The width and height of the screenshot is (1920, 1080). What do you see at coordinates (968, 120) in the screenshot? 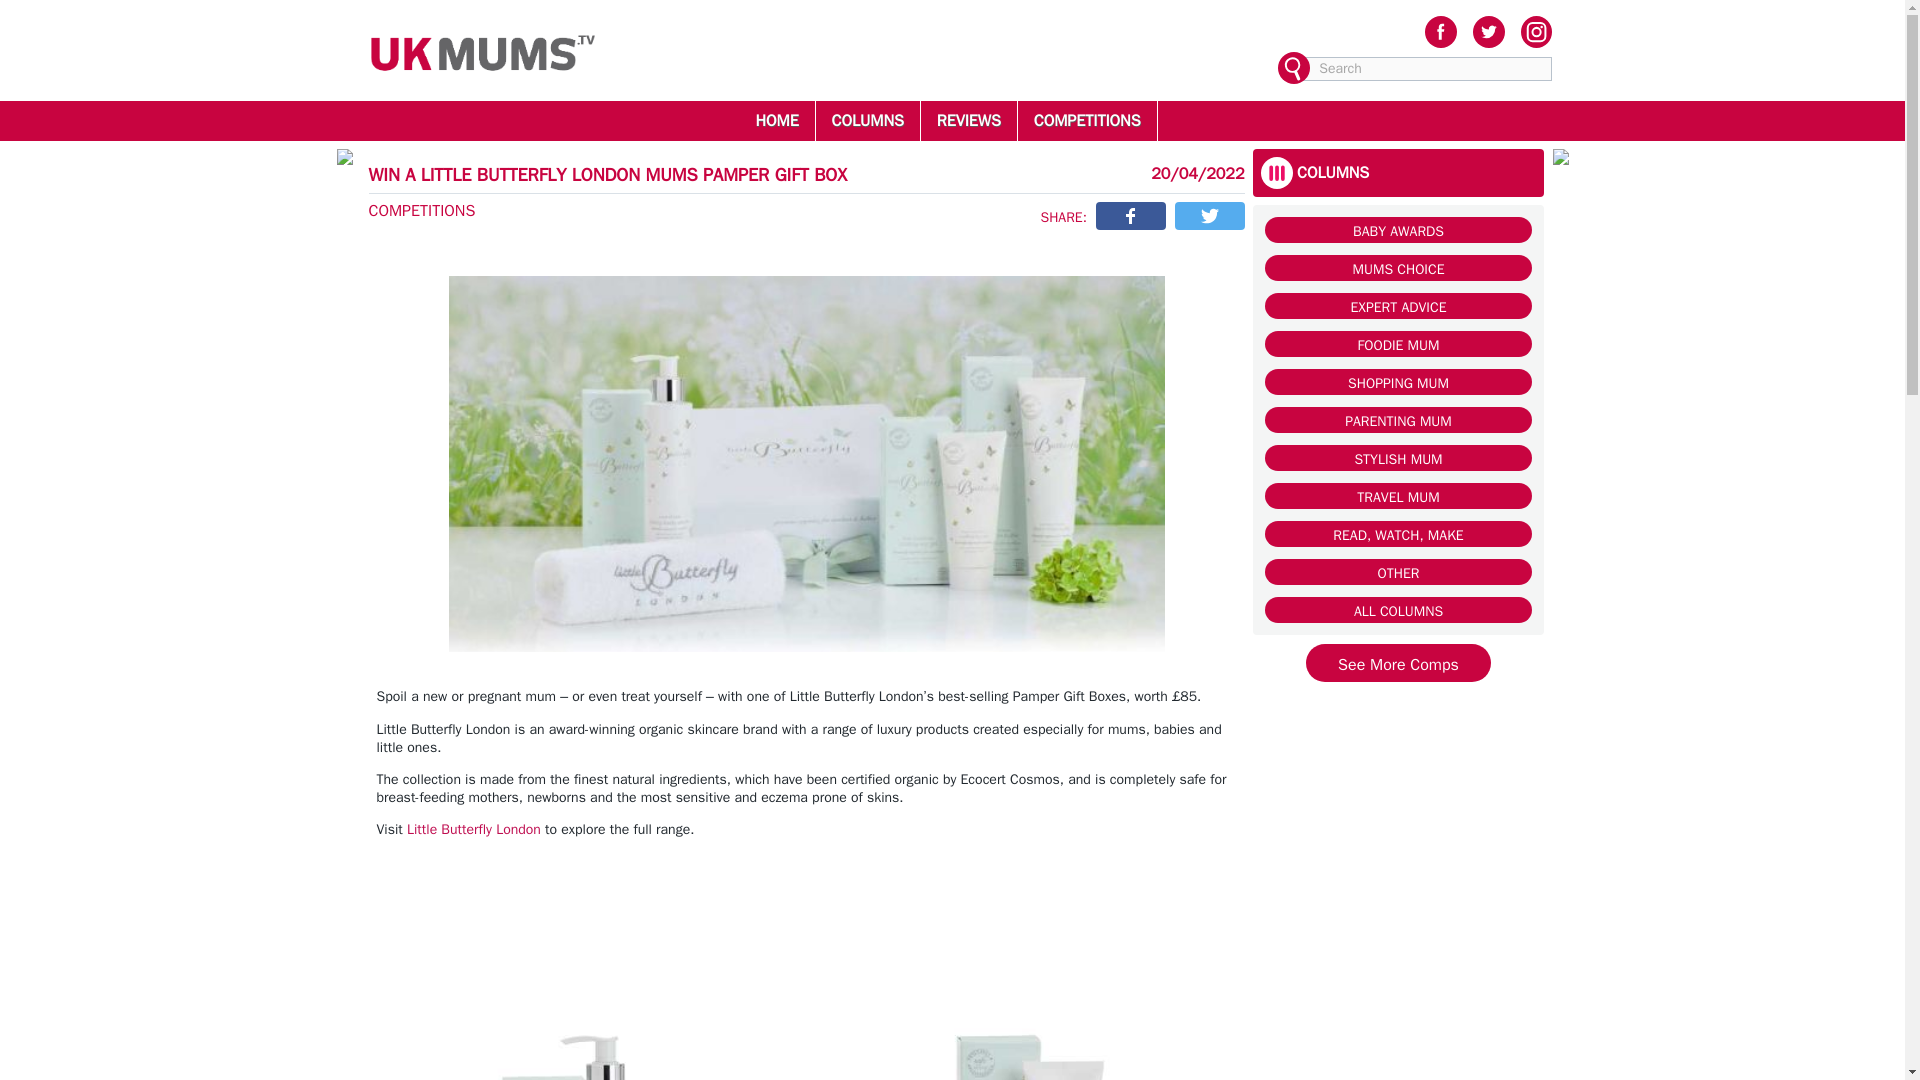
I see `REVIEWS` at bounding box center [968, 120].